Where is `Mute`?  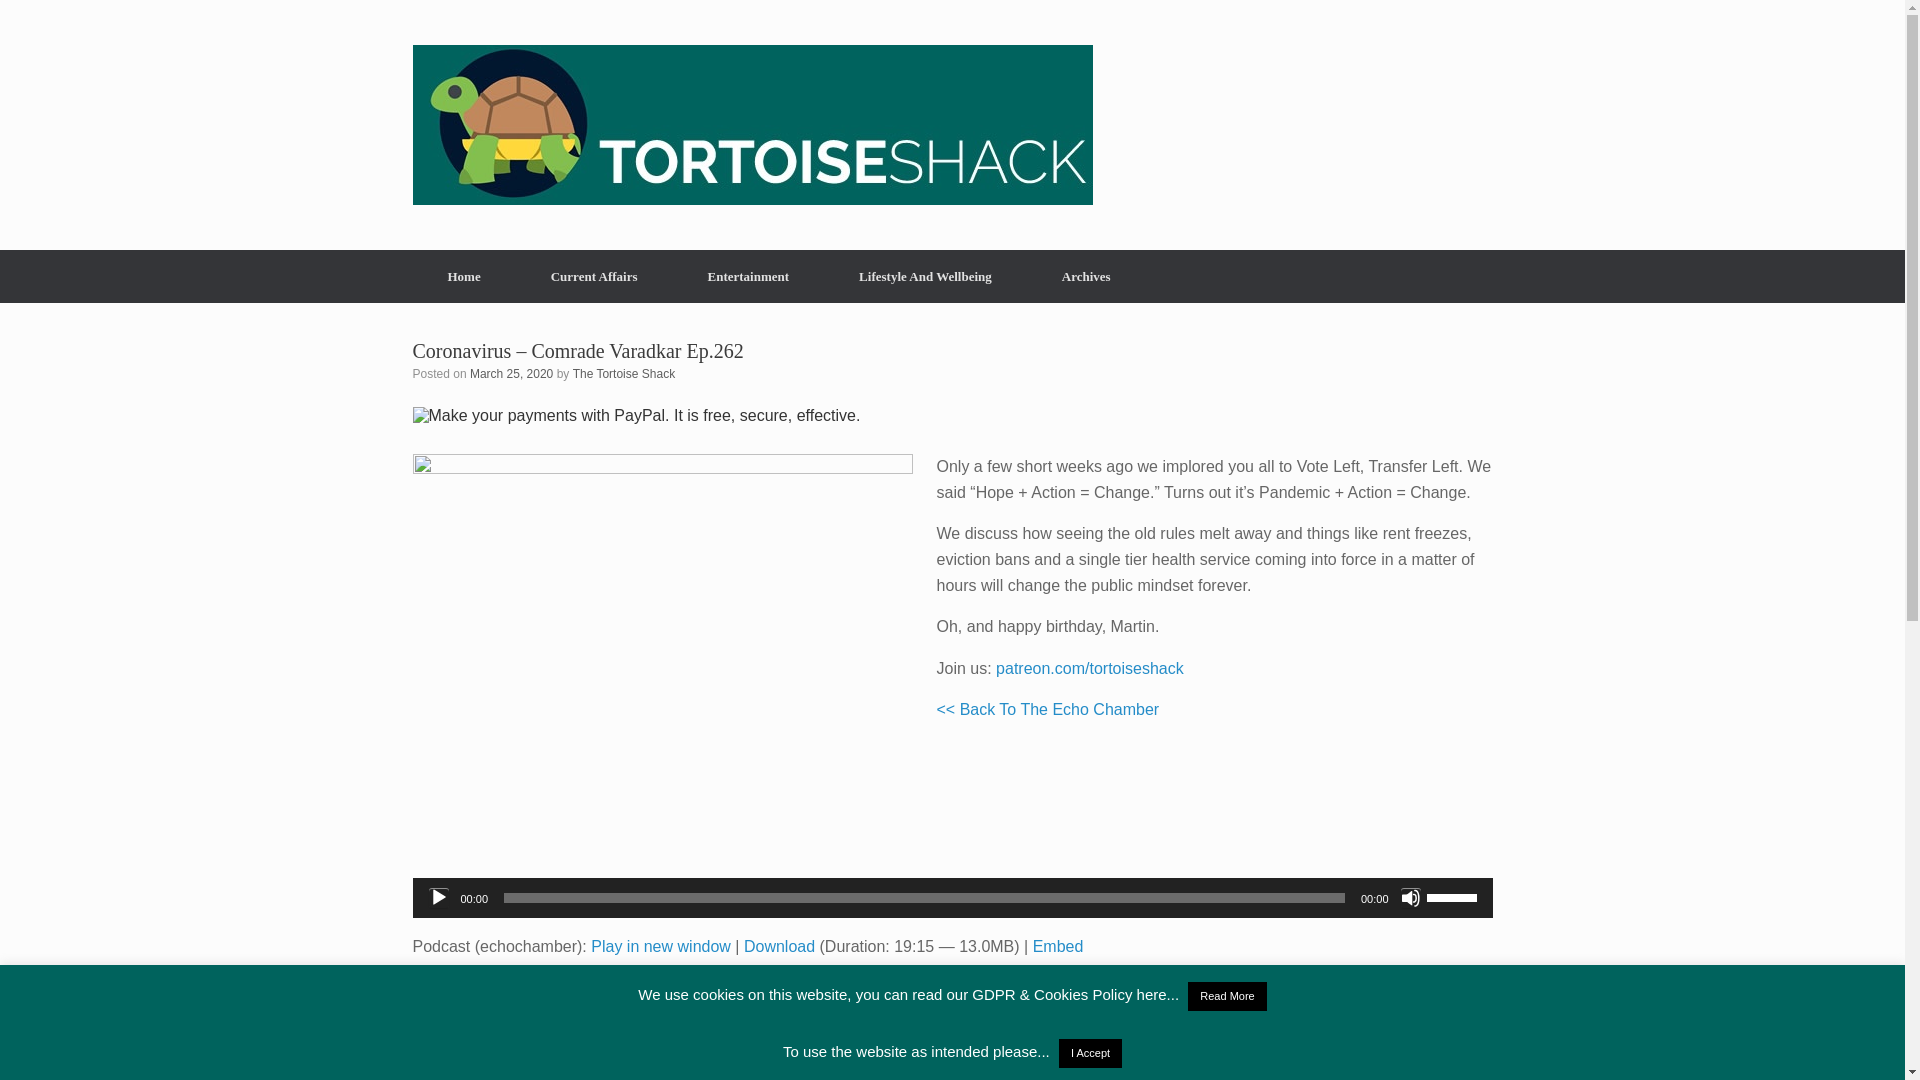
Mute is located at coordinates (1410, 898).